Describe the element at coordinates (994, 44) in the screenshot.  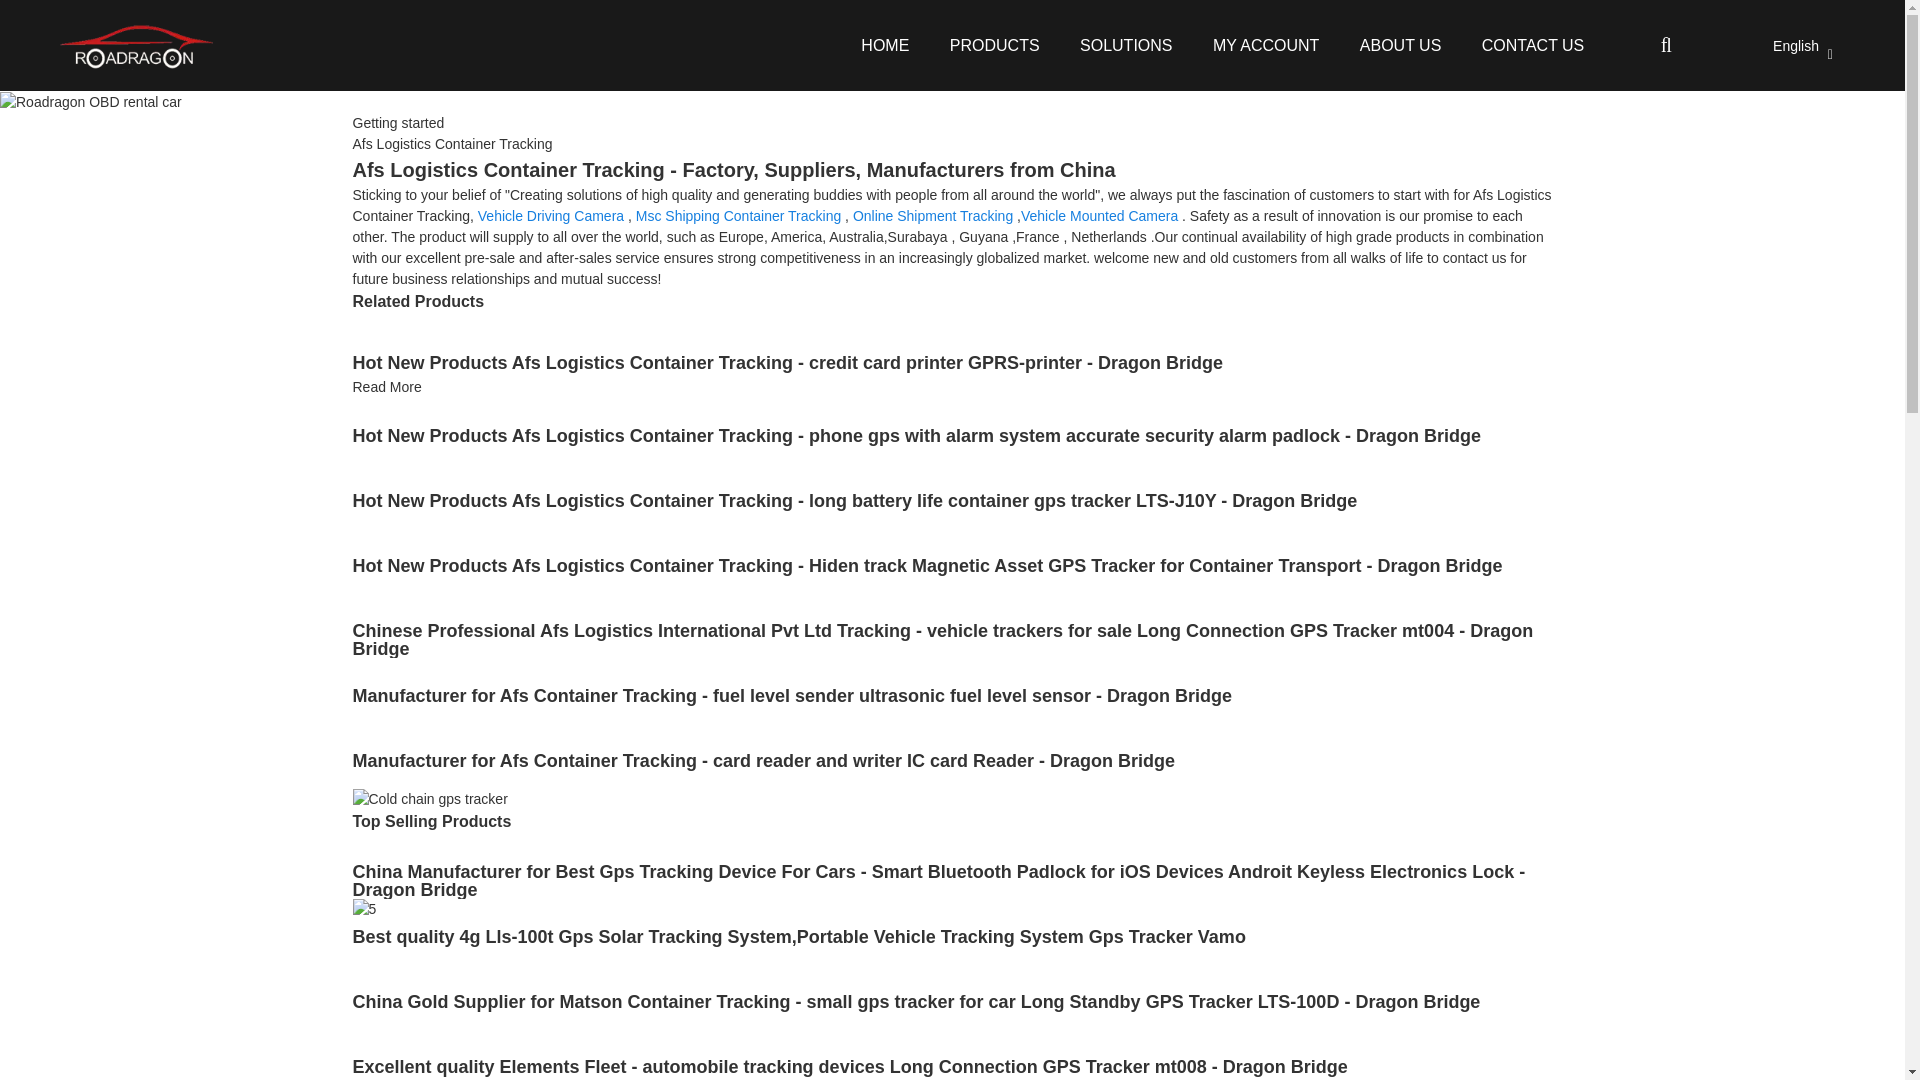
I see `PRODUCTS` at that location.